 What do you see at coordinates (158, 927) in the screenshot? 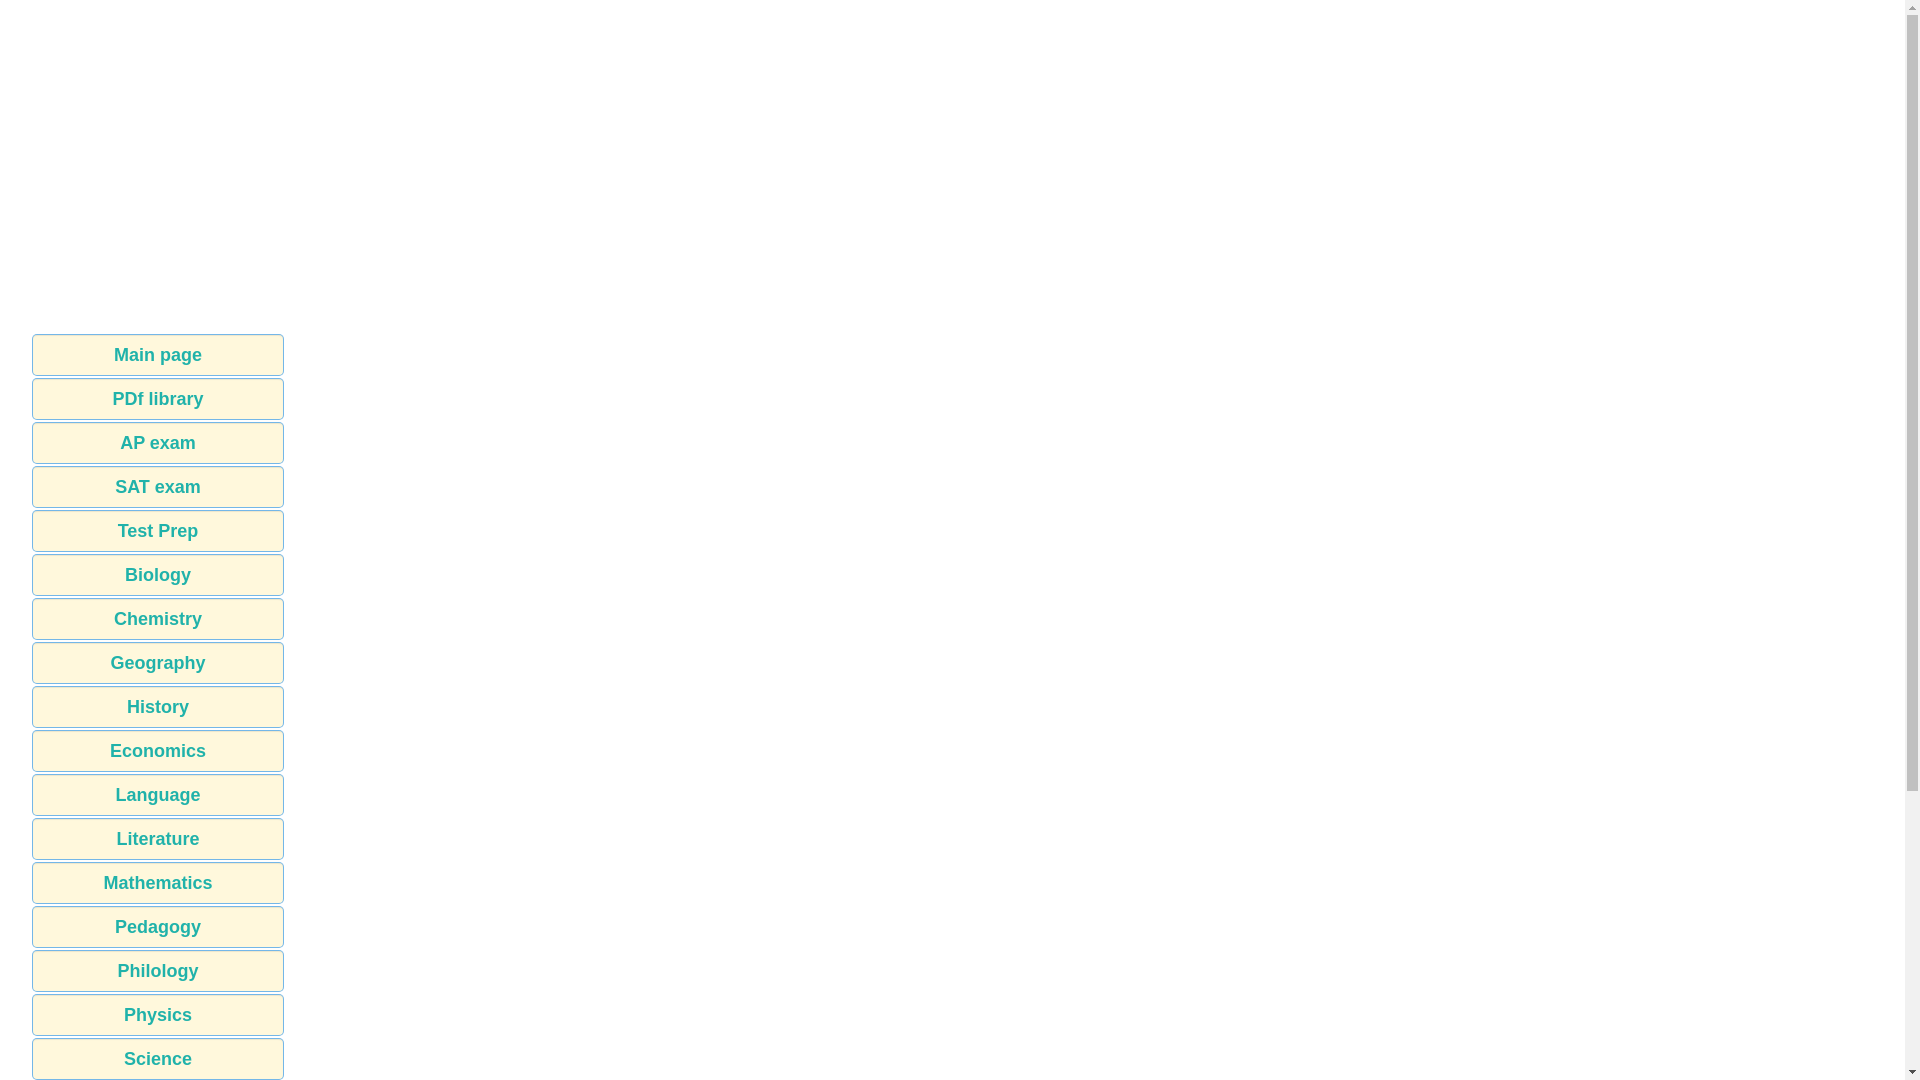
I see `Pedagogy` at bounding box center [158, 927].